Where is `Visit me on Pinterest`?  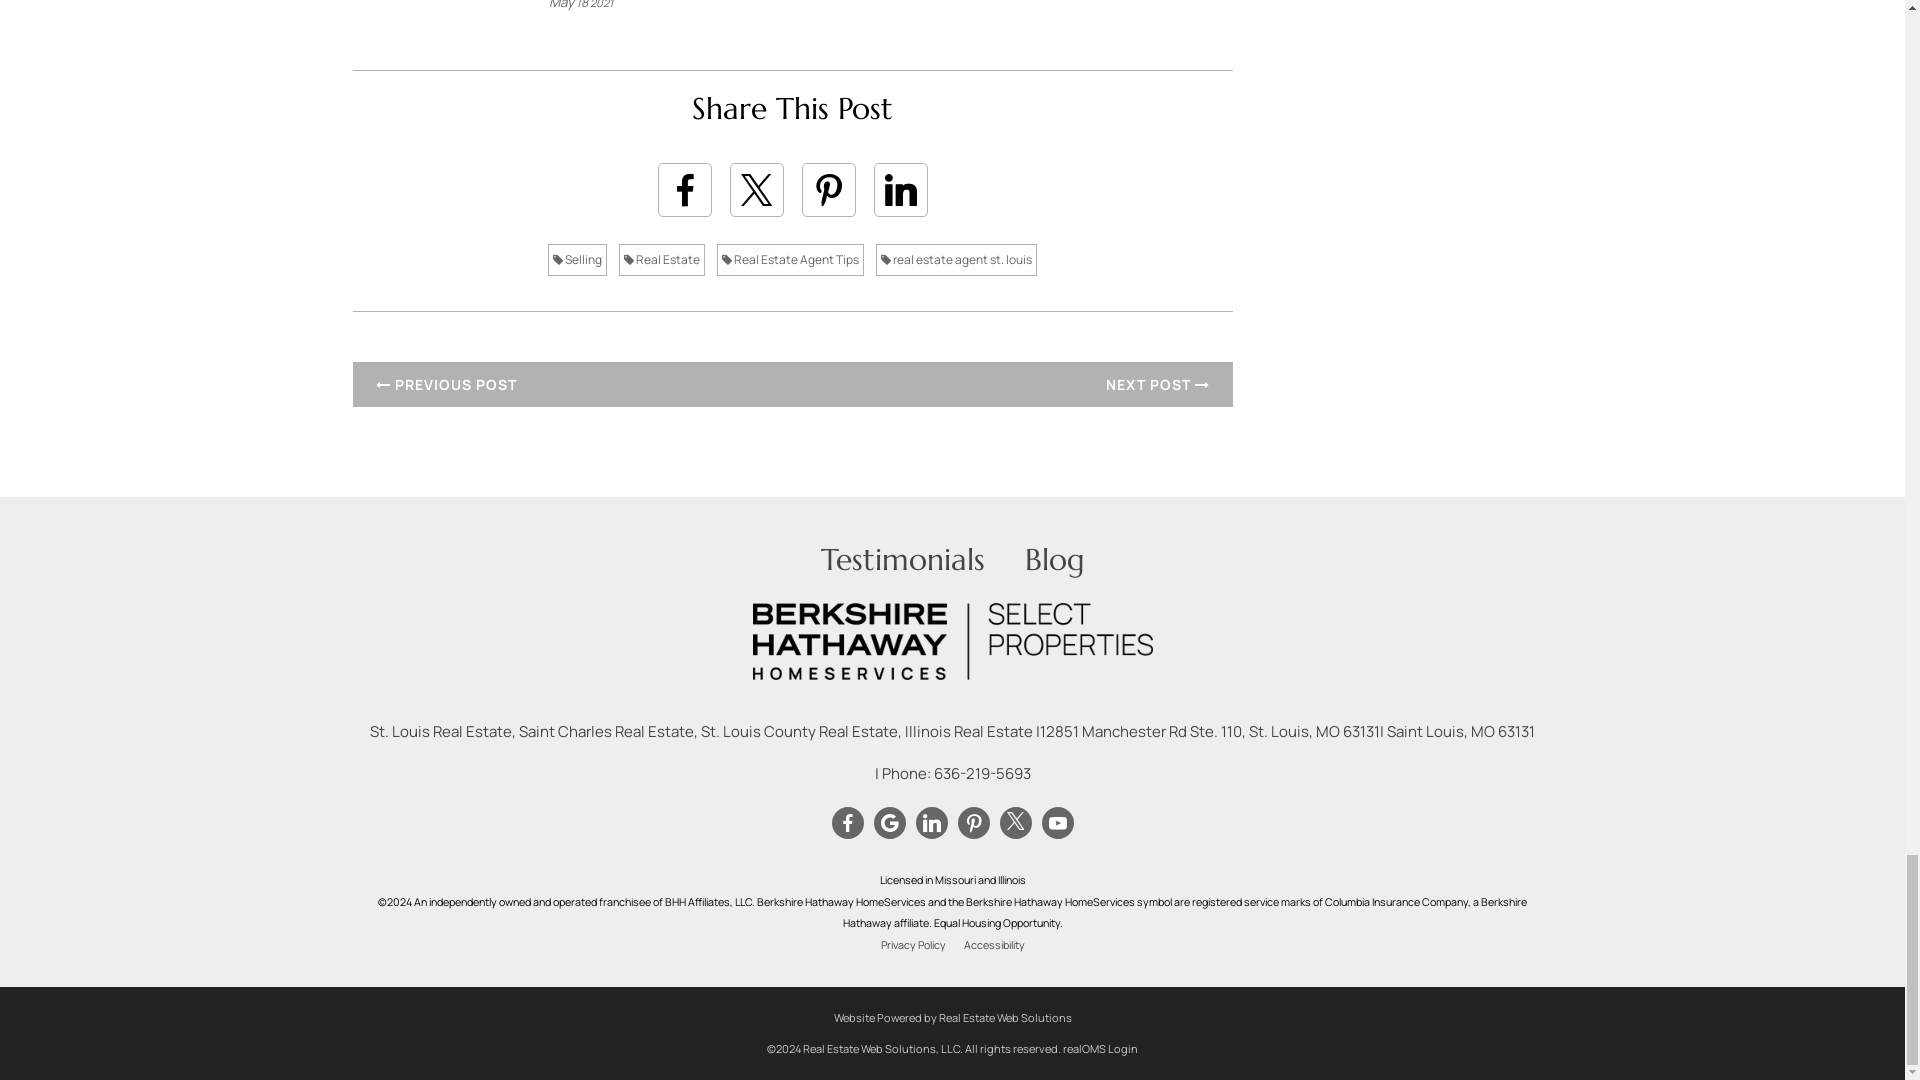 Visit me on Pinterest is located at coordinates (972, 822).